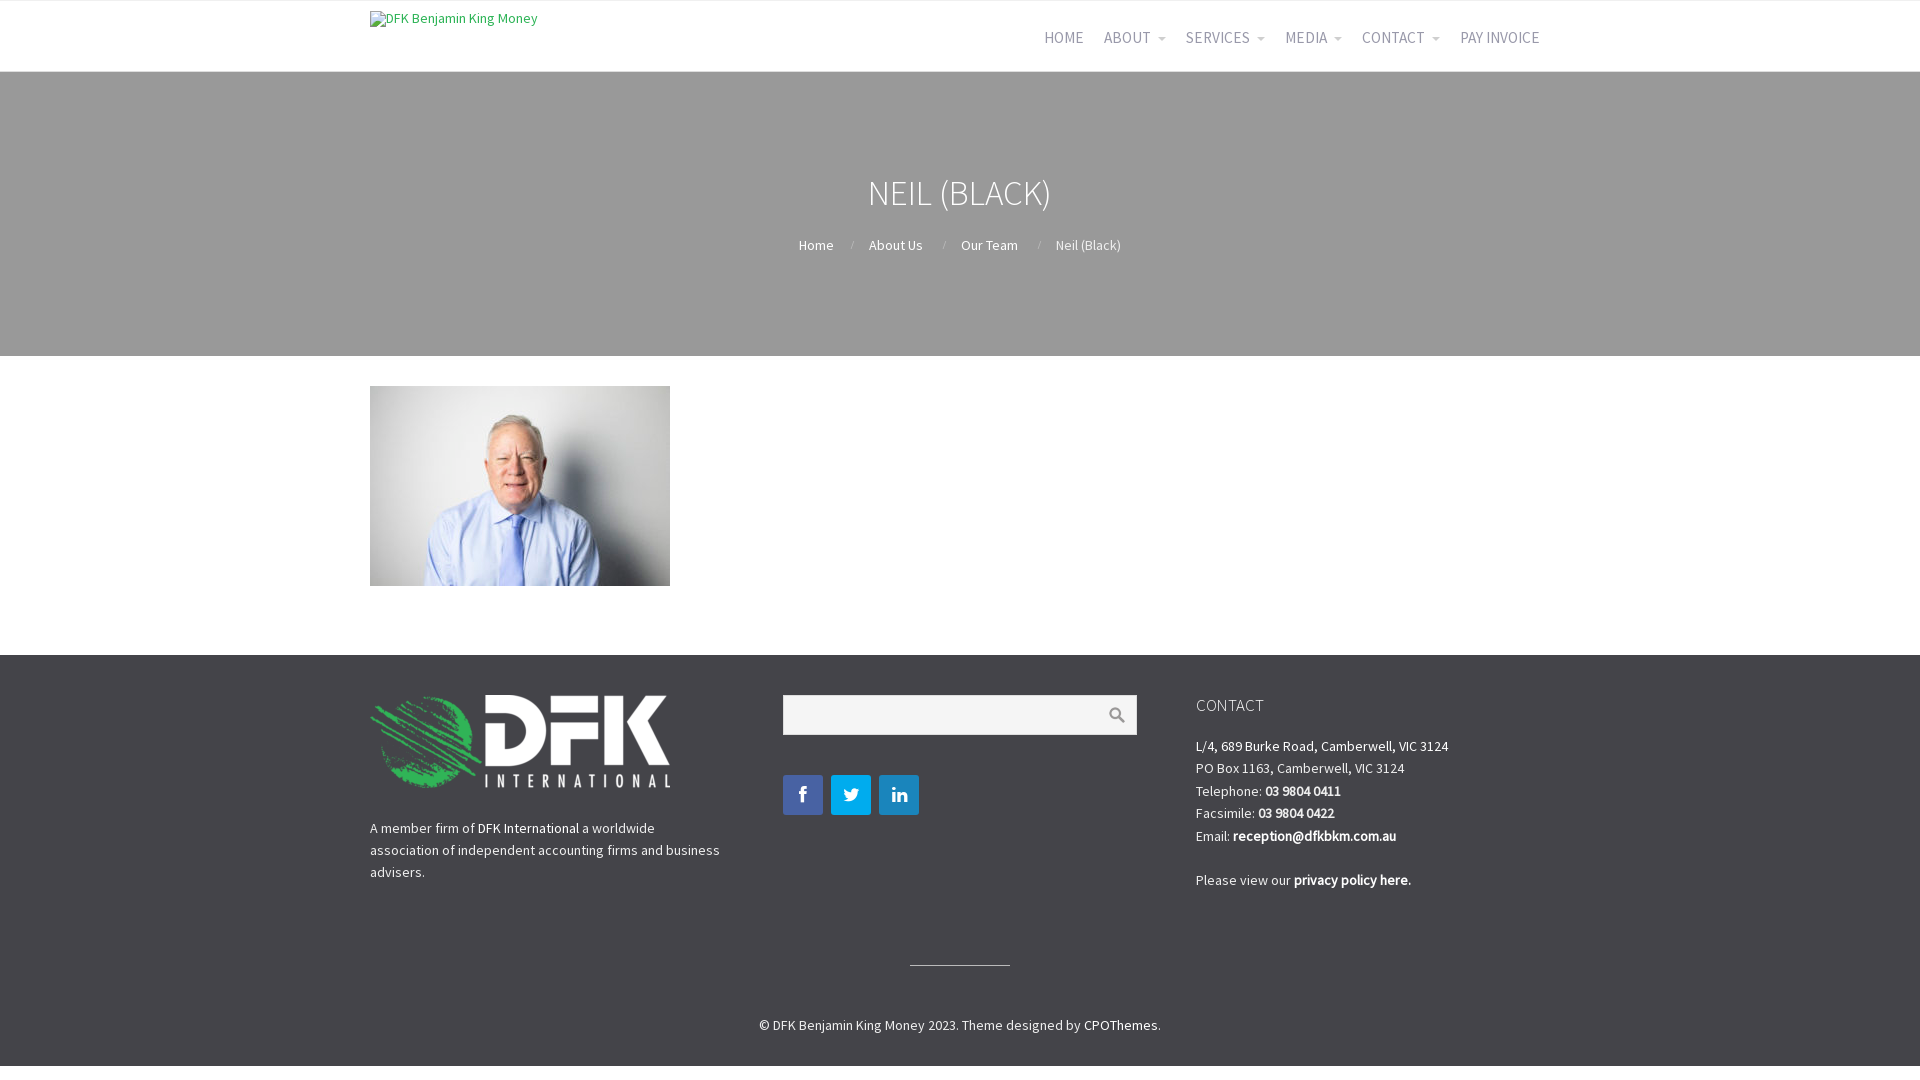 The height and width of the screenshot is (1080, 1920). I want to click on Home, so click(816, 245).